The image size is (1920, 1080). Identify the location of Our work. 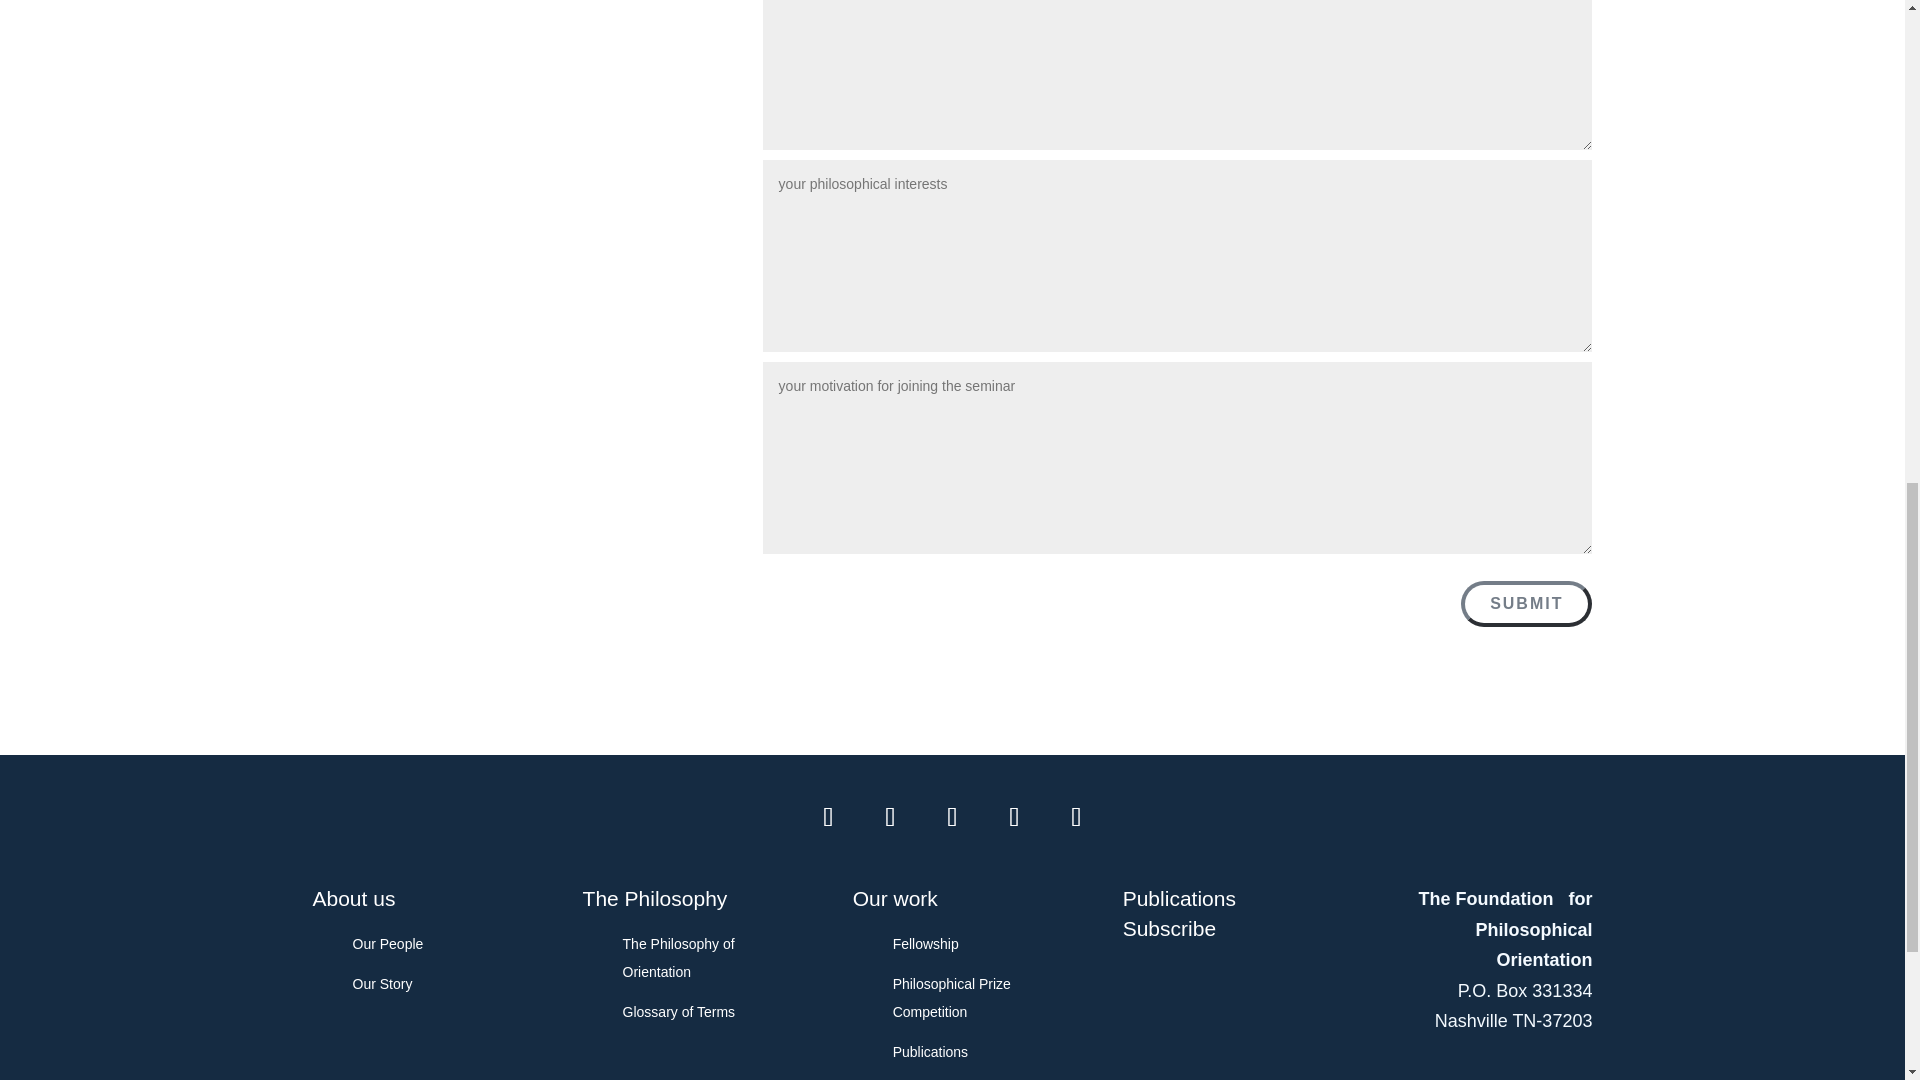
(972, 902).